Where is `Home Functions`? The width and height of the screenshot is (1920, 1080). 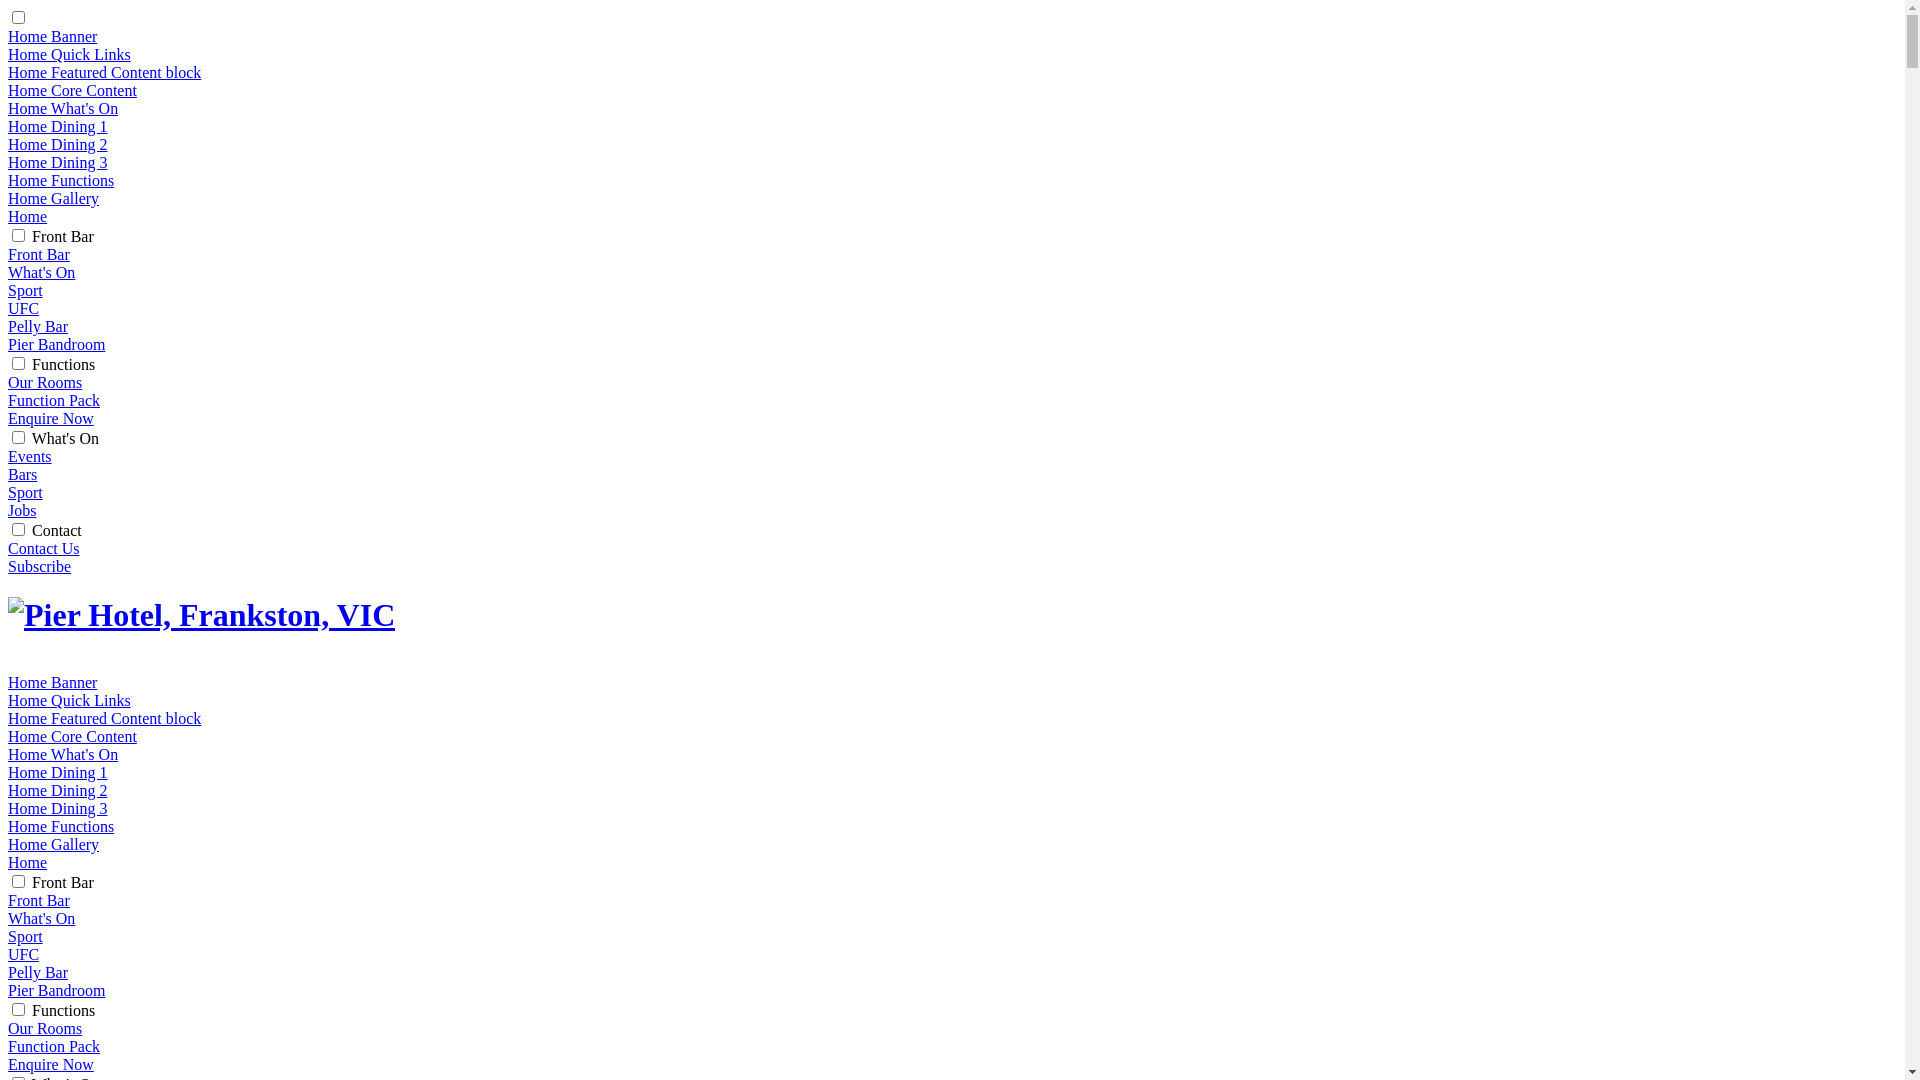 Home Functions is located at coordinates (61, 180).